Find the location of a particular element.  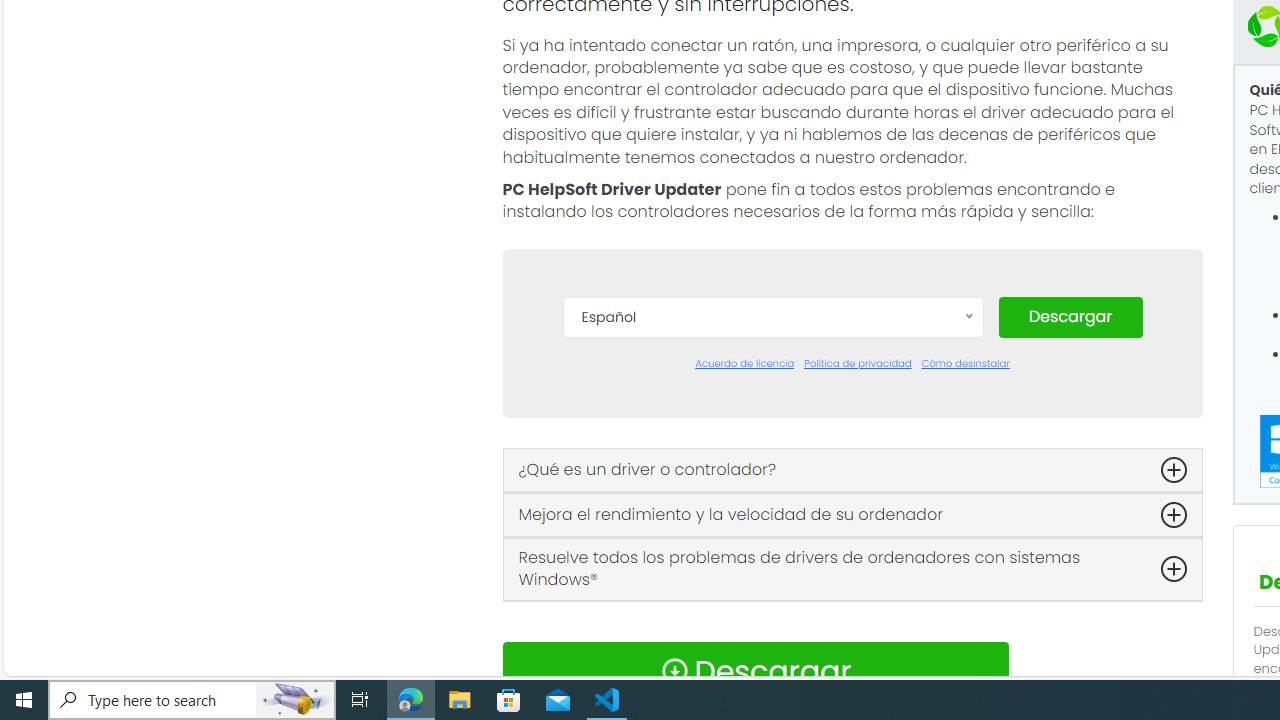

Norsk is located at coordinates (772, 652).